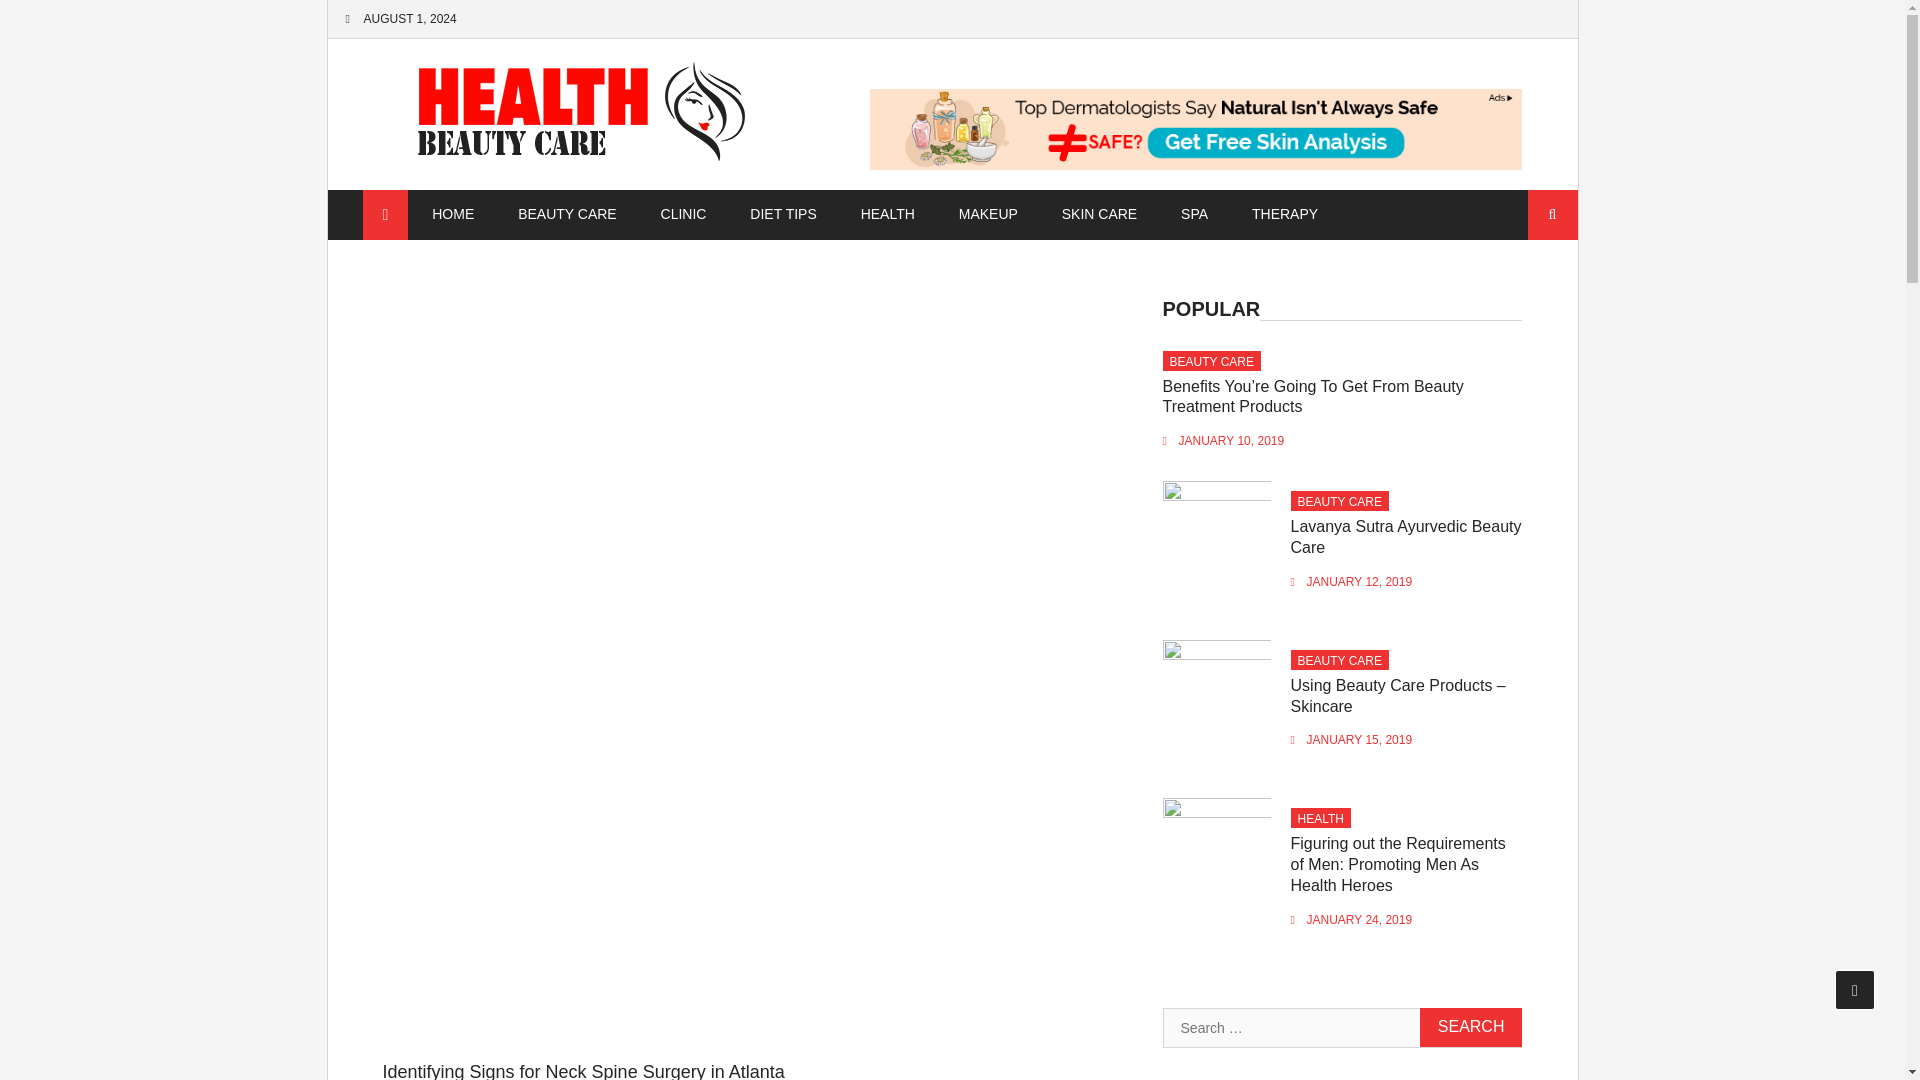 Image resolution: width=1920 pixels, height=1080 pixels. What do you see at coordinates (1471, 1026) in the screenshot?
I see `Search` at bounding box center [1471, 1026].